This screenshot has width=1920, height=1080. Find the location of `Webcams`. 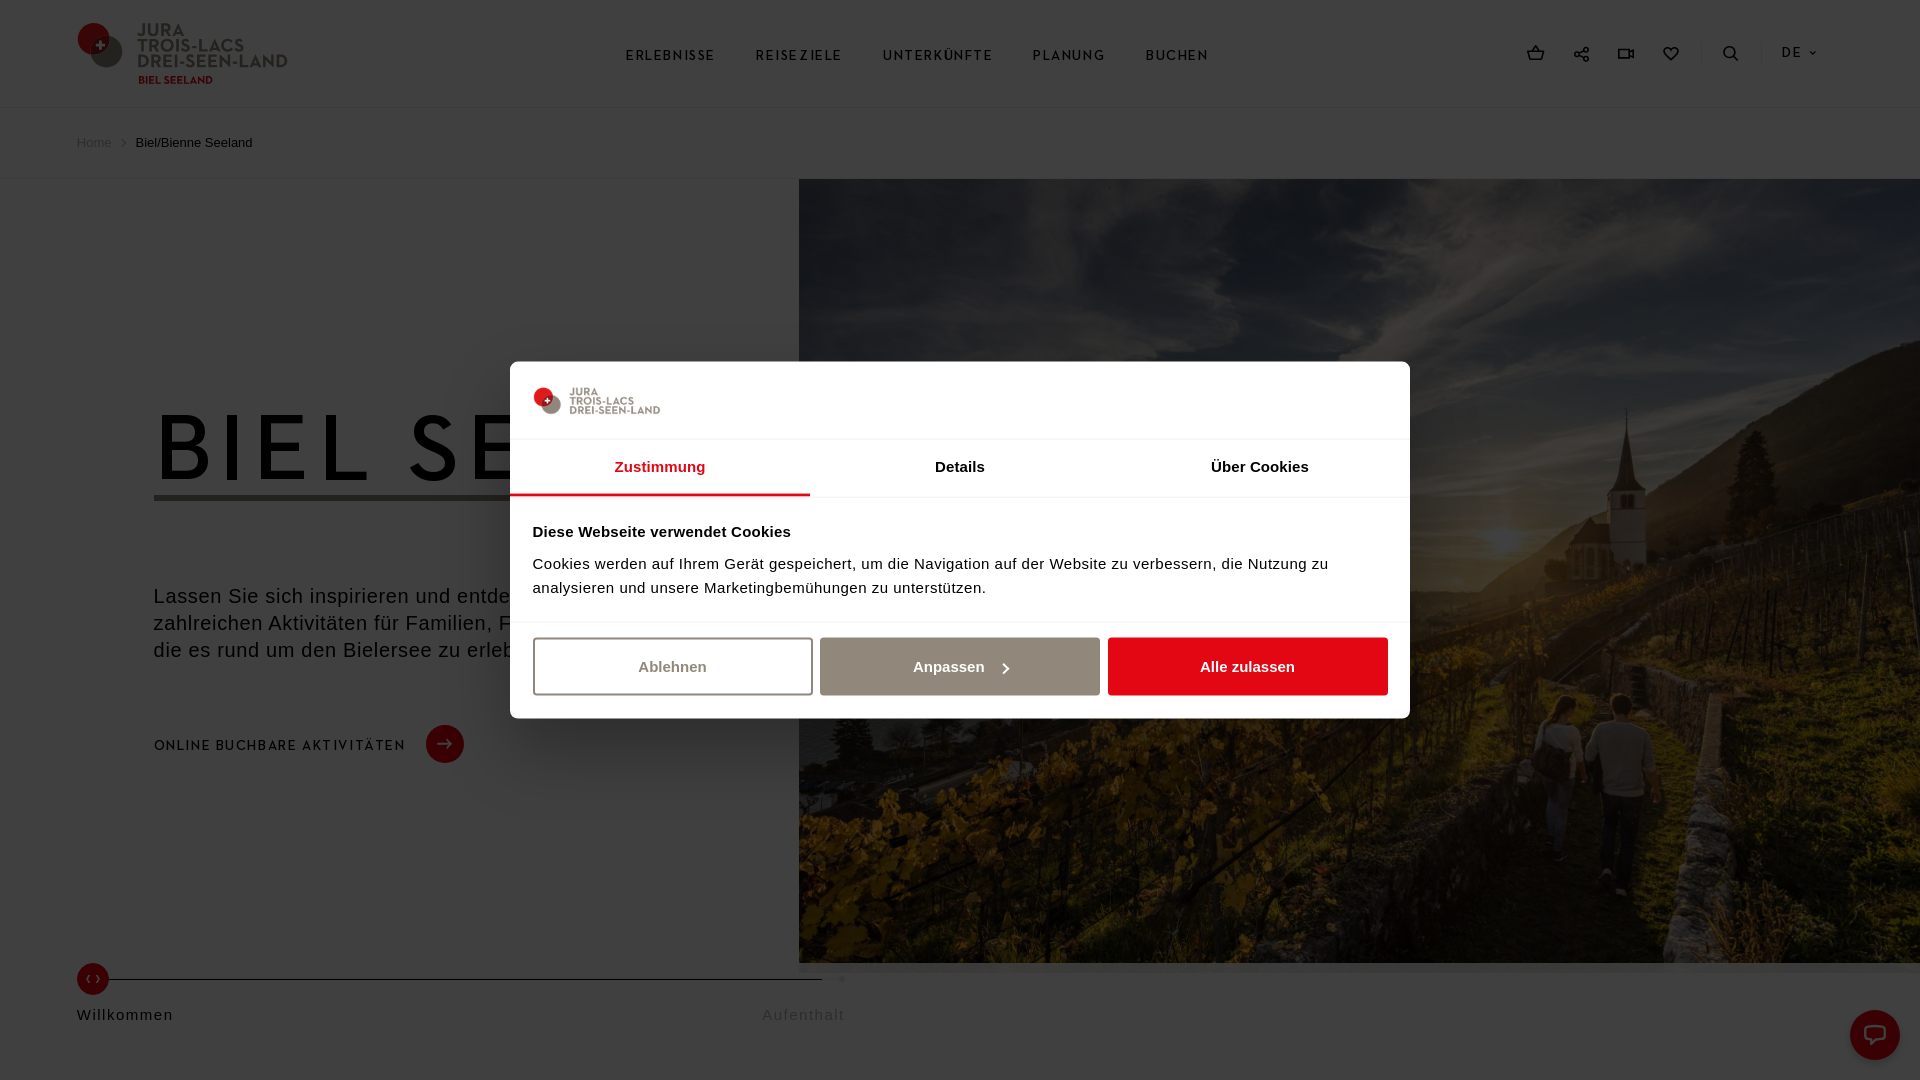

Webcams is located at coordinates (1626, 54).